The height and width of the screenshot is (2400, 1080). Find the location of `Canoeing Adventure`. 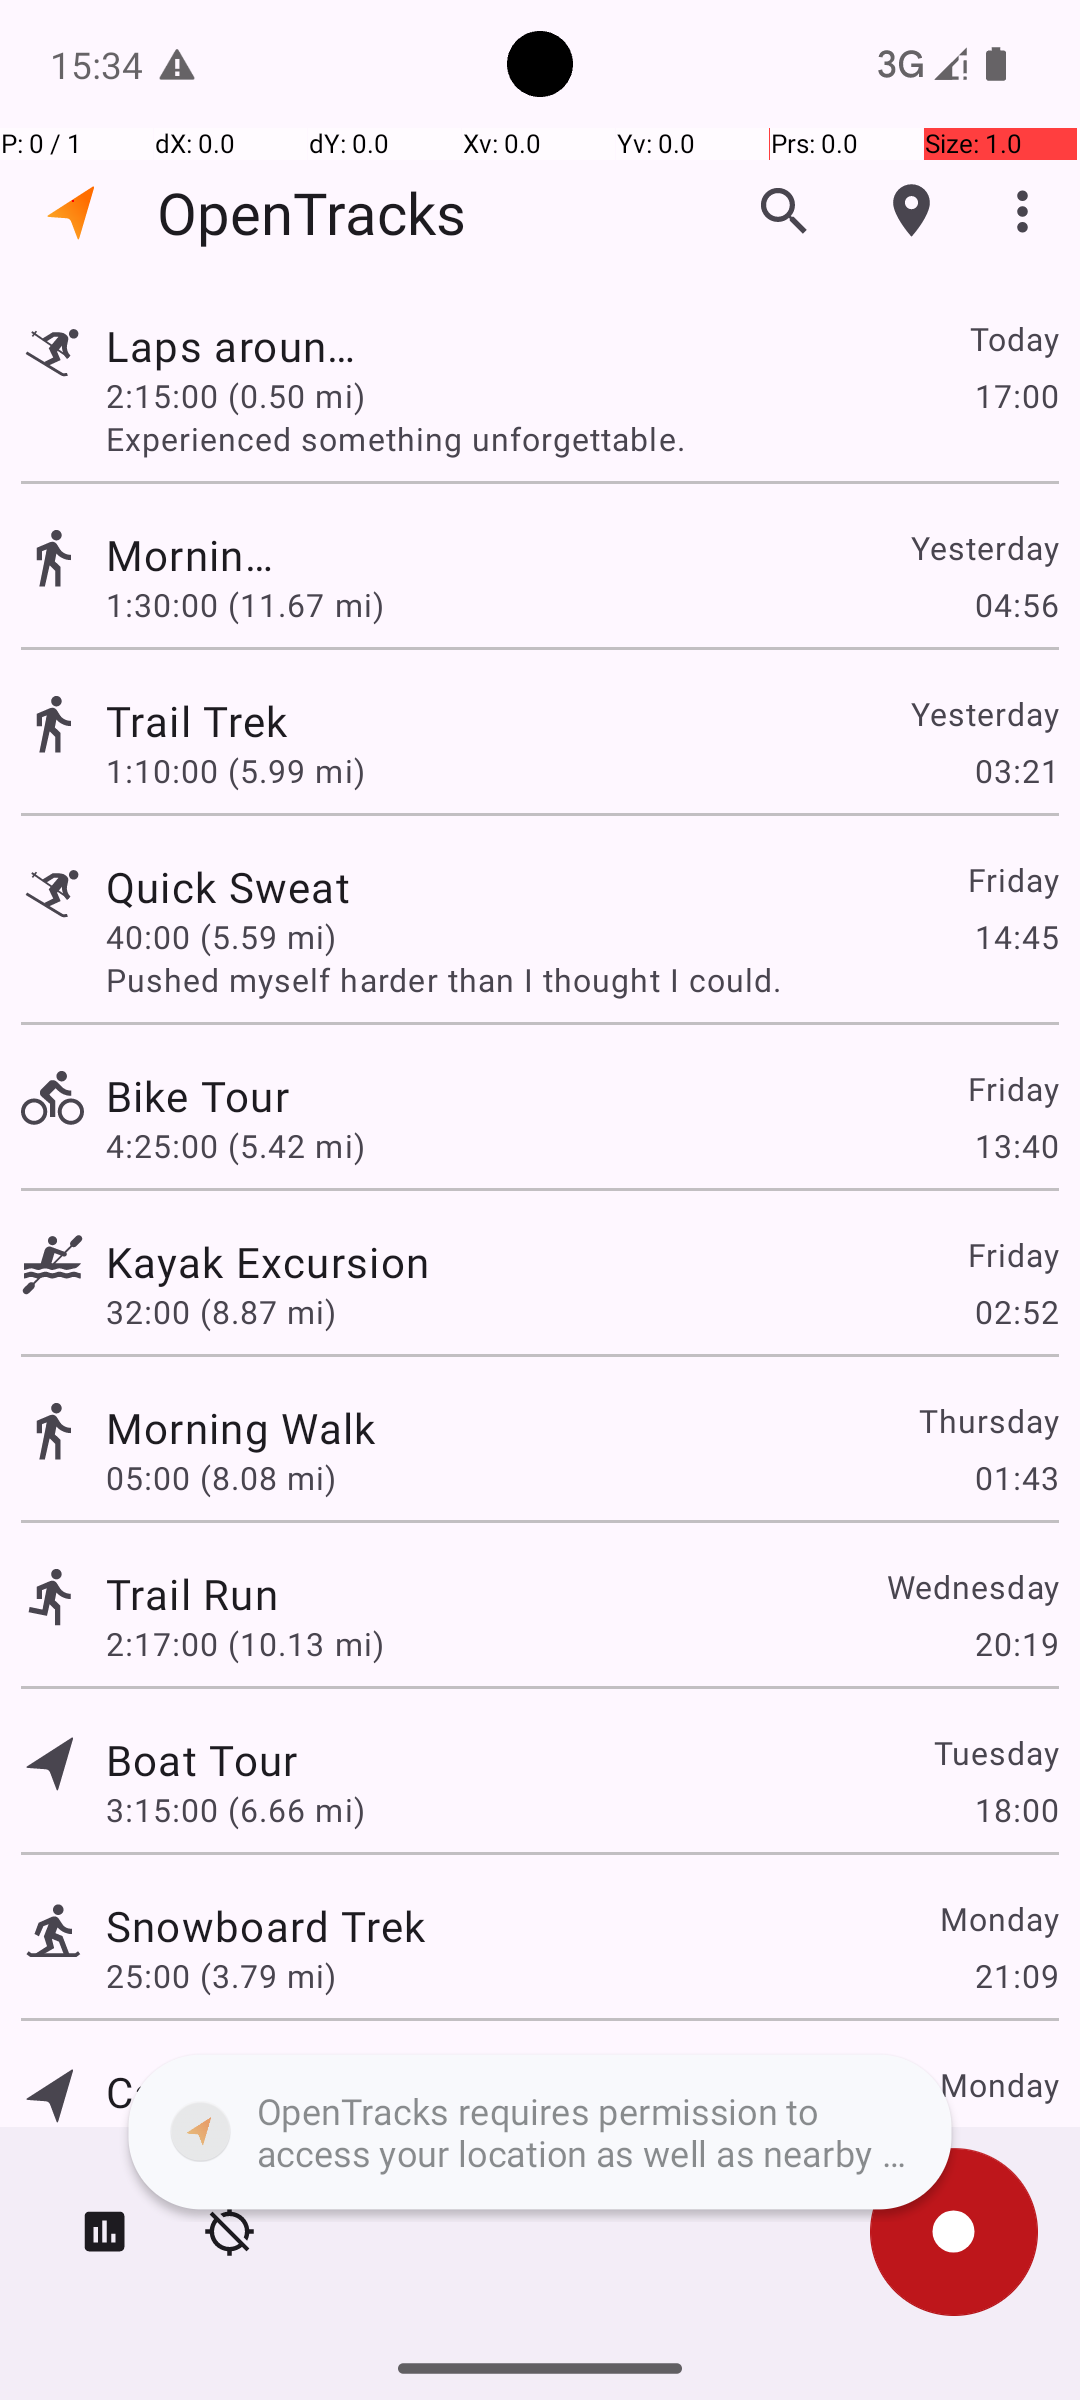

Canoeing Adventure is located at coordinates (304, 2092).